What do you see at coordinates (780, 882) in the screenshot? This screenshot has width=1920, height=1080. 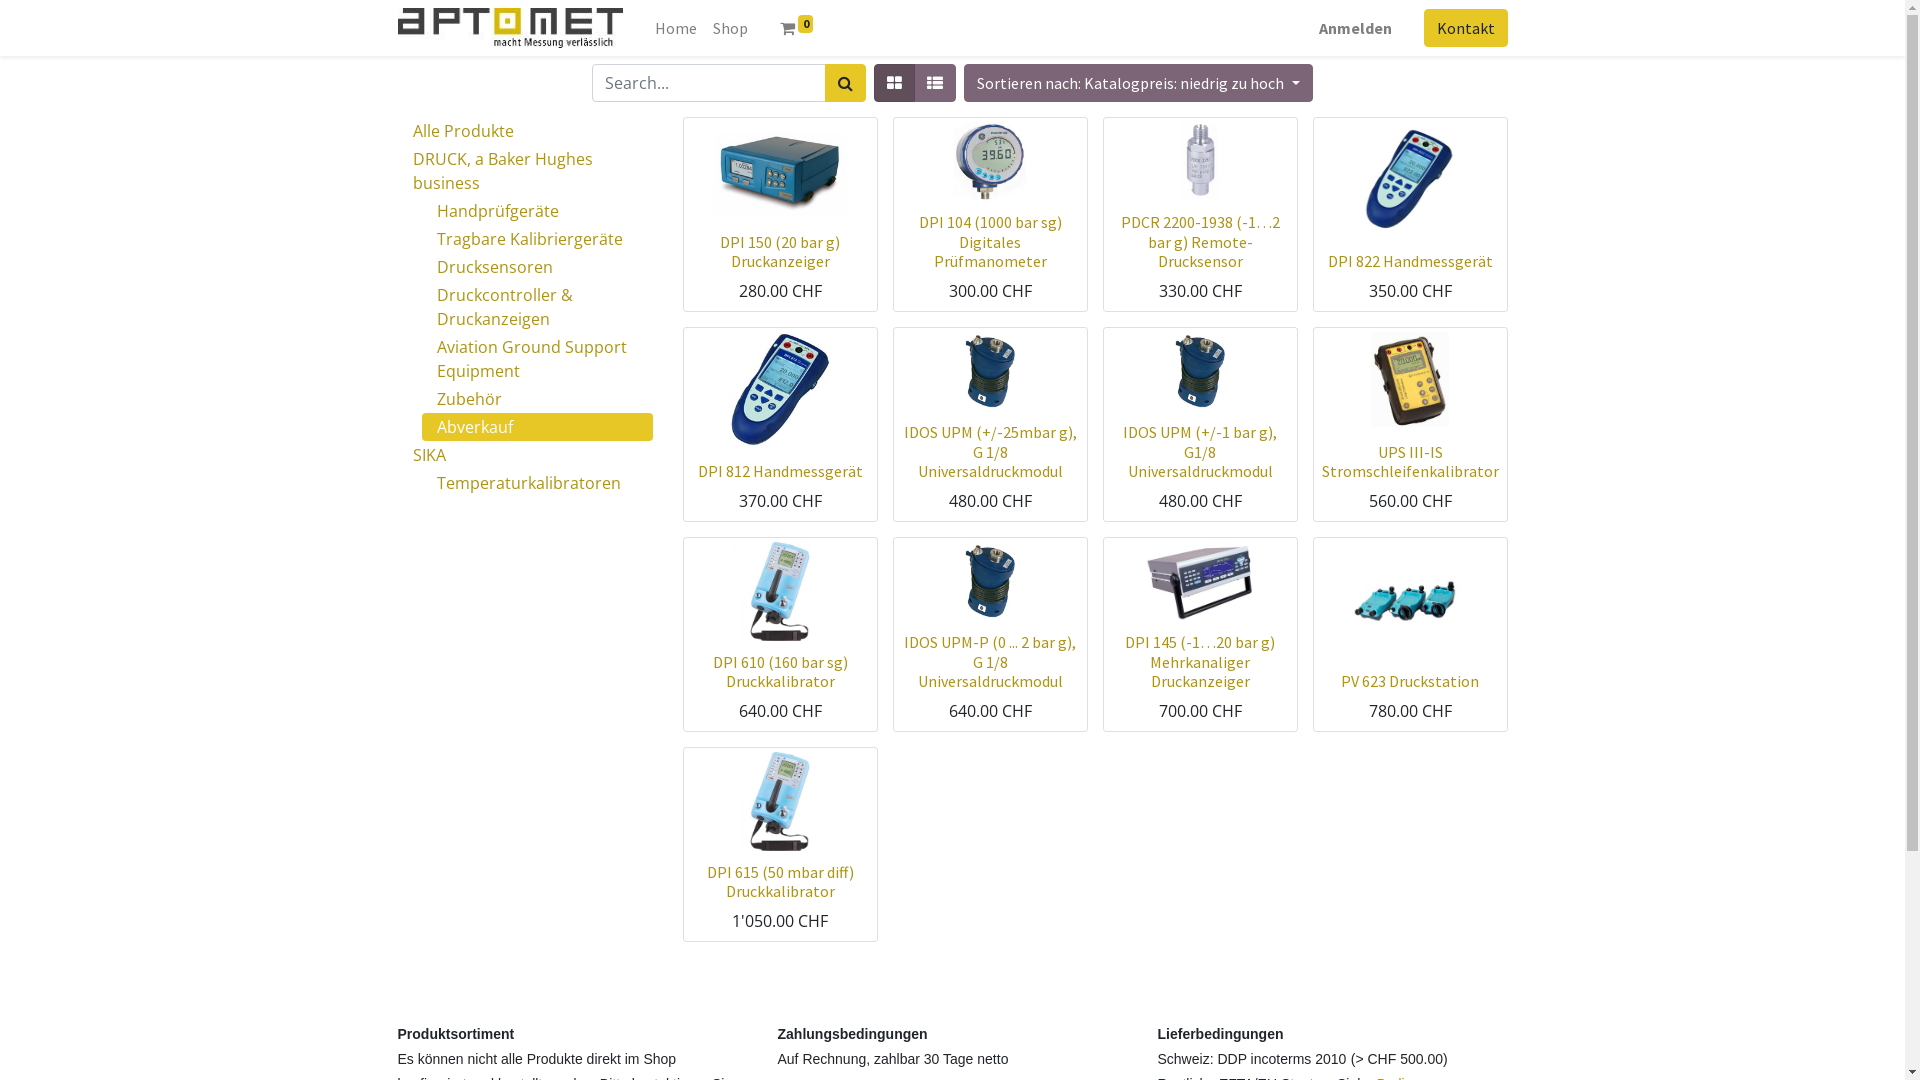 I see `DPI 615 (50 mbar diff) Druckkalibrator` at bounding box center [780, 882].